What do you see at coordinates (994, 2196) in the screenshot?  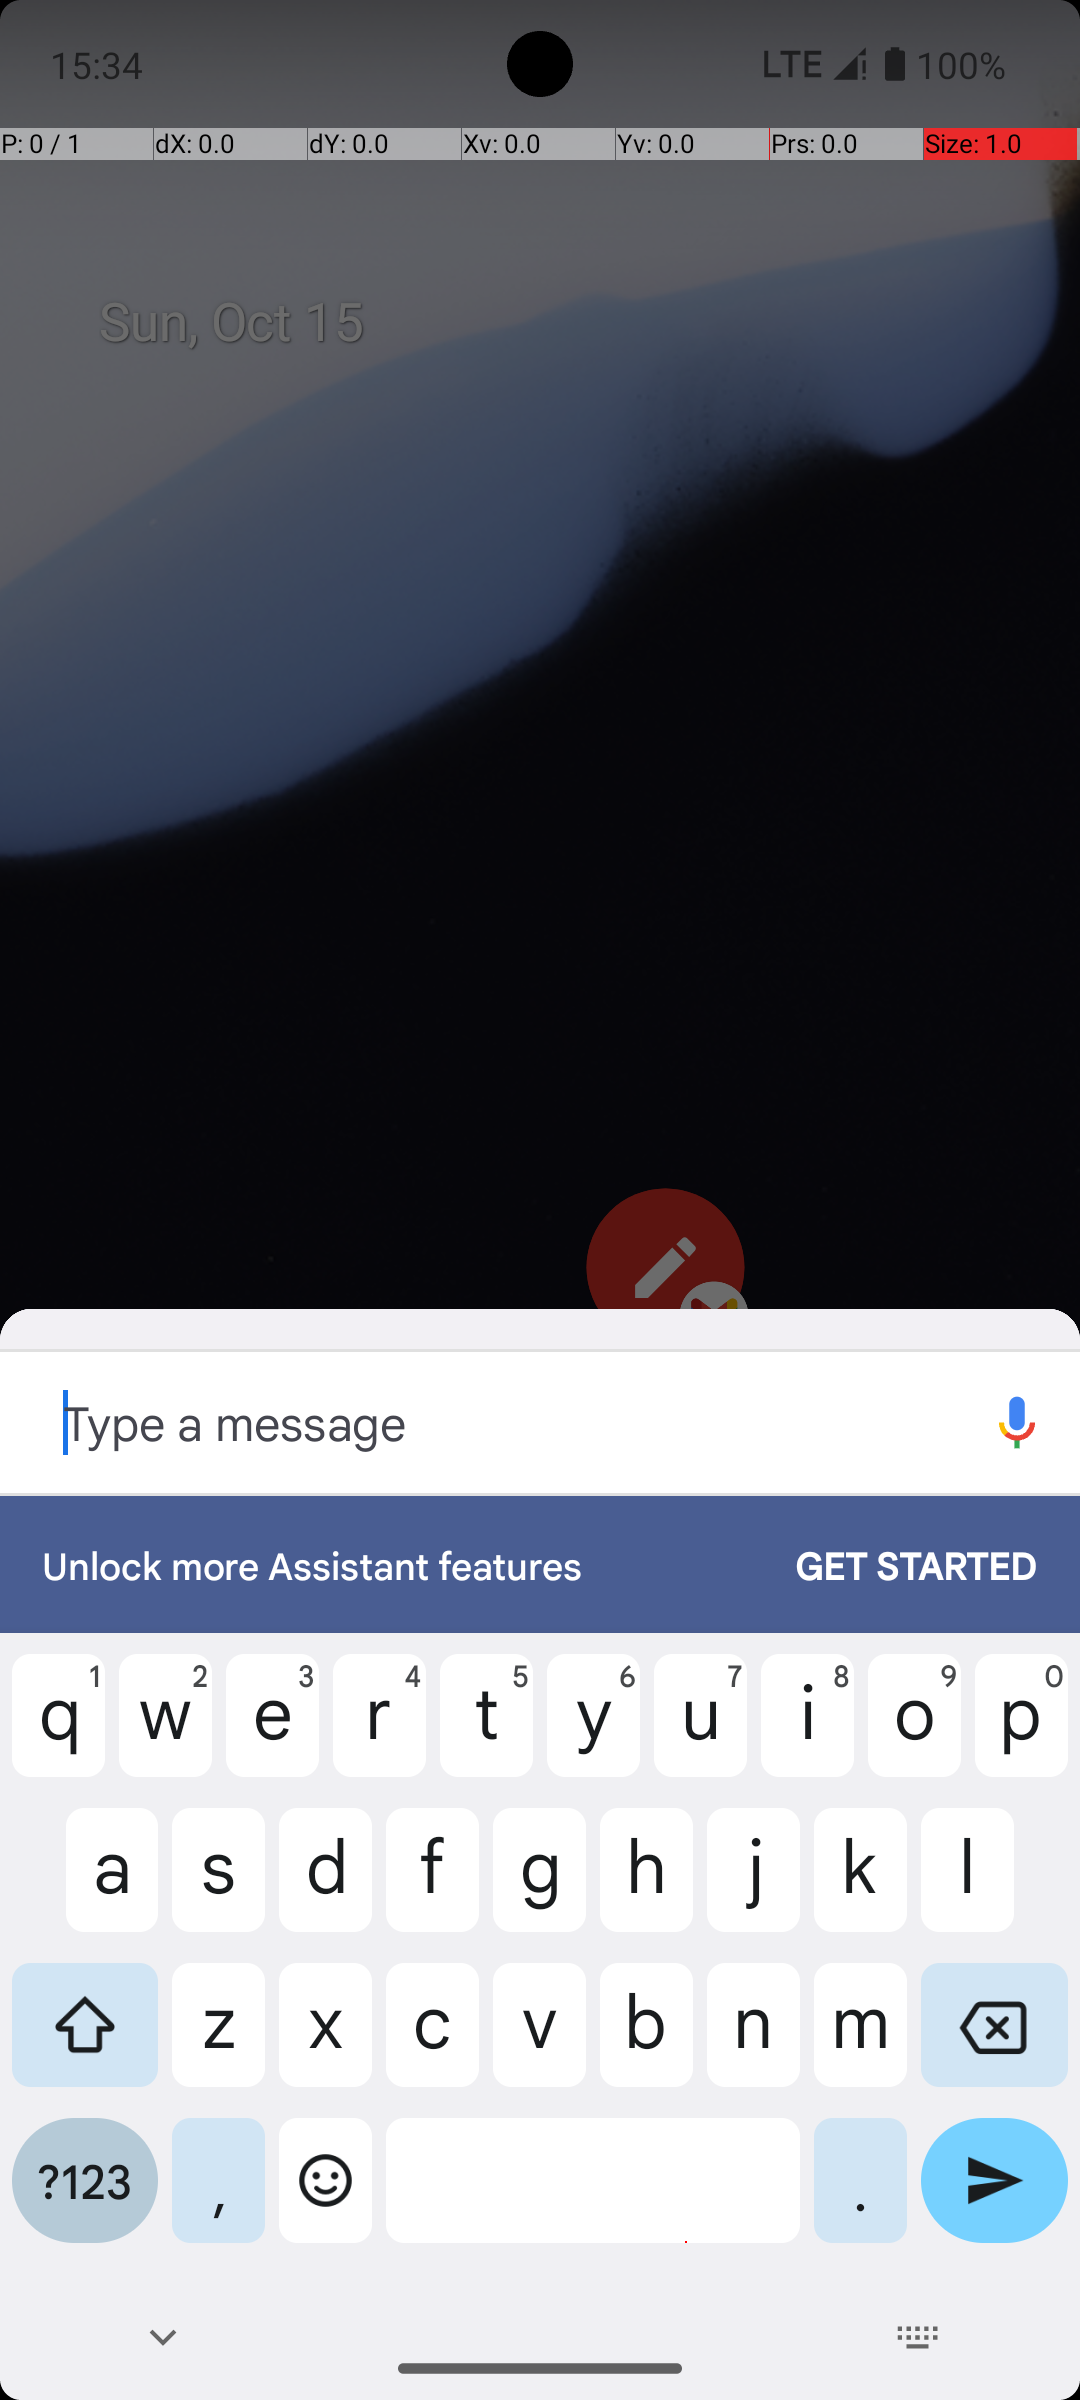 I see `Send` at bounding box center [994, 2196].